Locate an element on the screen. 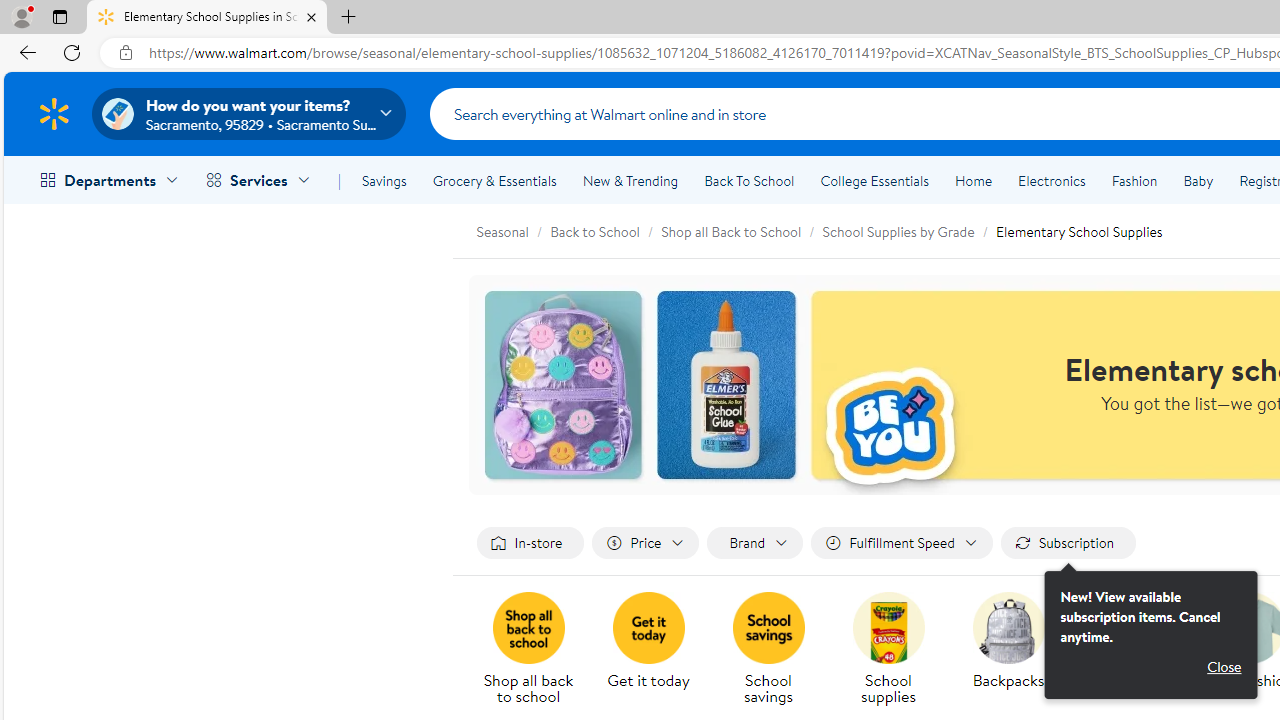 The height and width of the screenshot is (720, 1280). Shop all back to school Shop all back to school is located at coordinates (528, 650).